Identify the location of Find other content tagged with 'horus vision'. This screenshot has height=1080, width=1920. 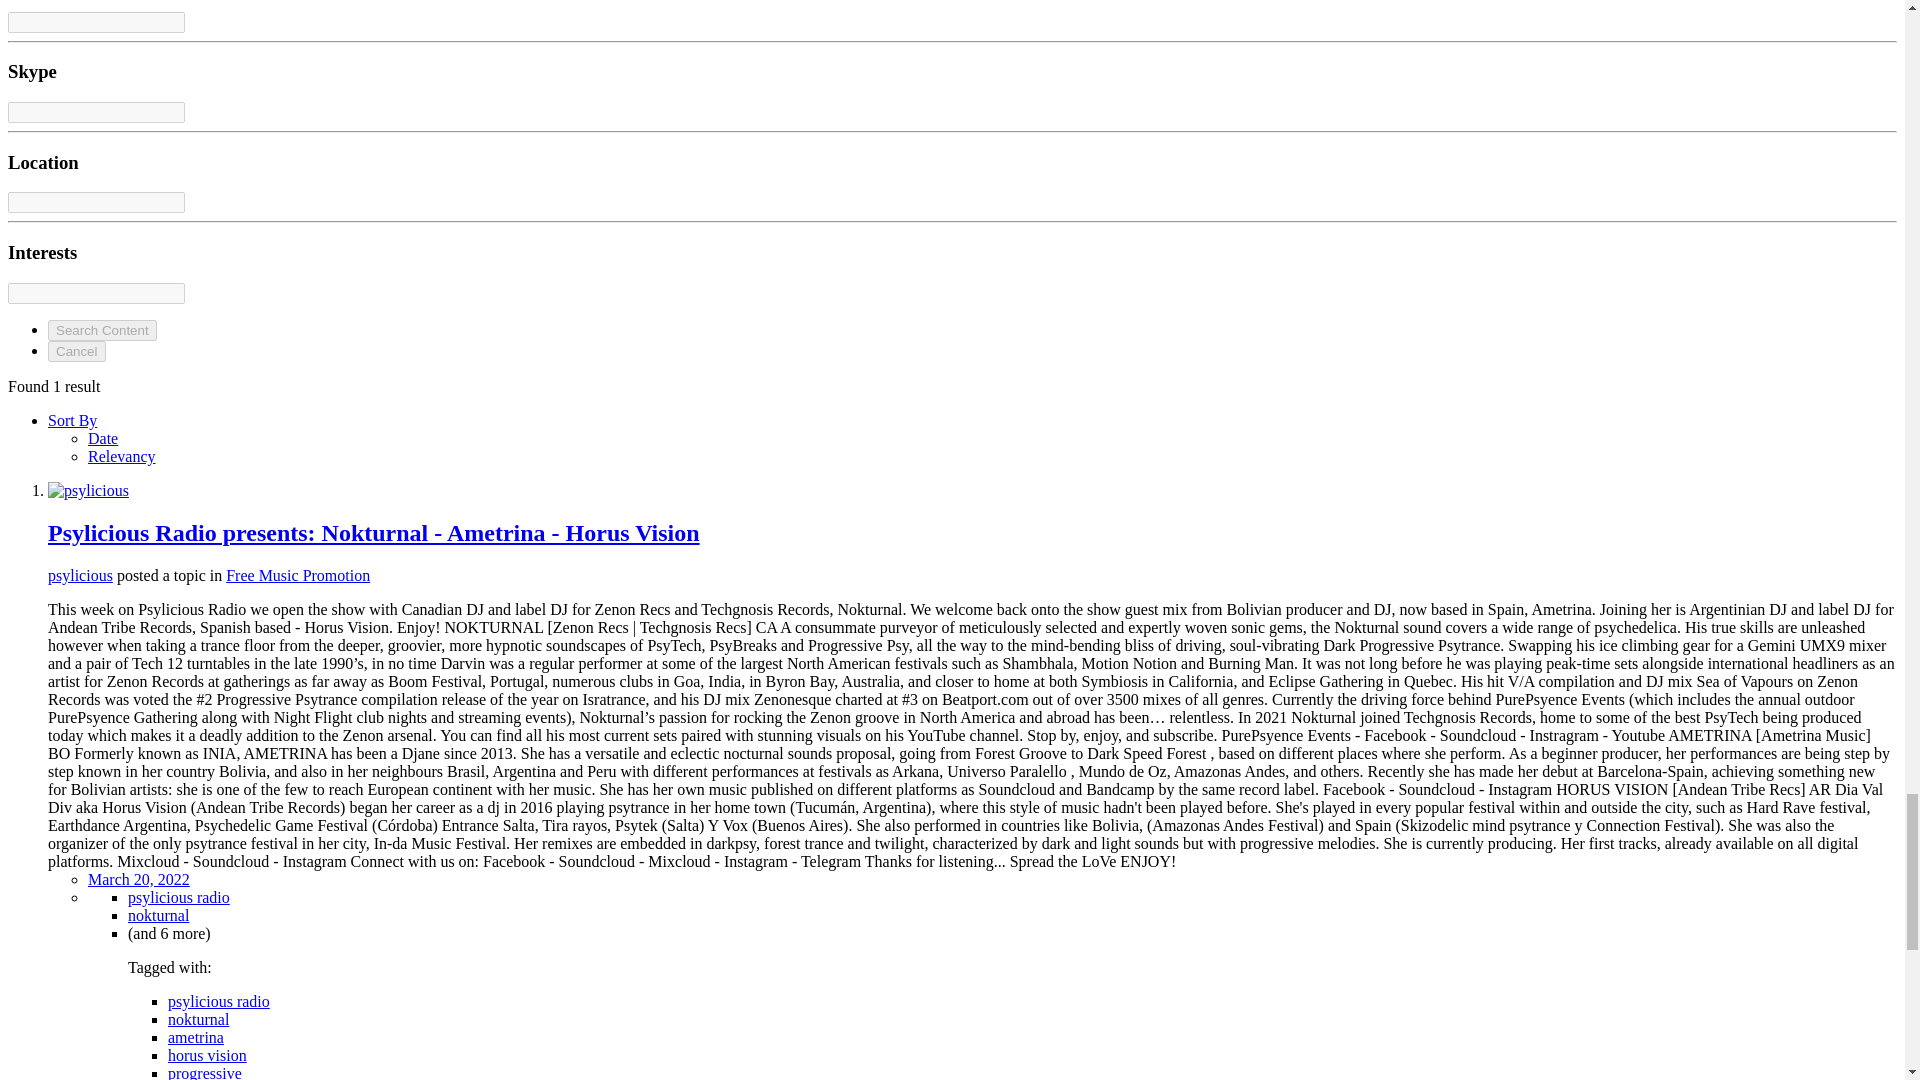
(208, 1054).